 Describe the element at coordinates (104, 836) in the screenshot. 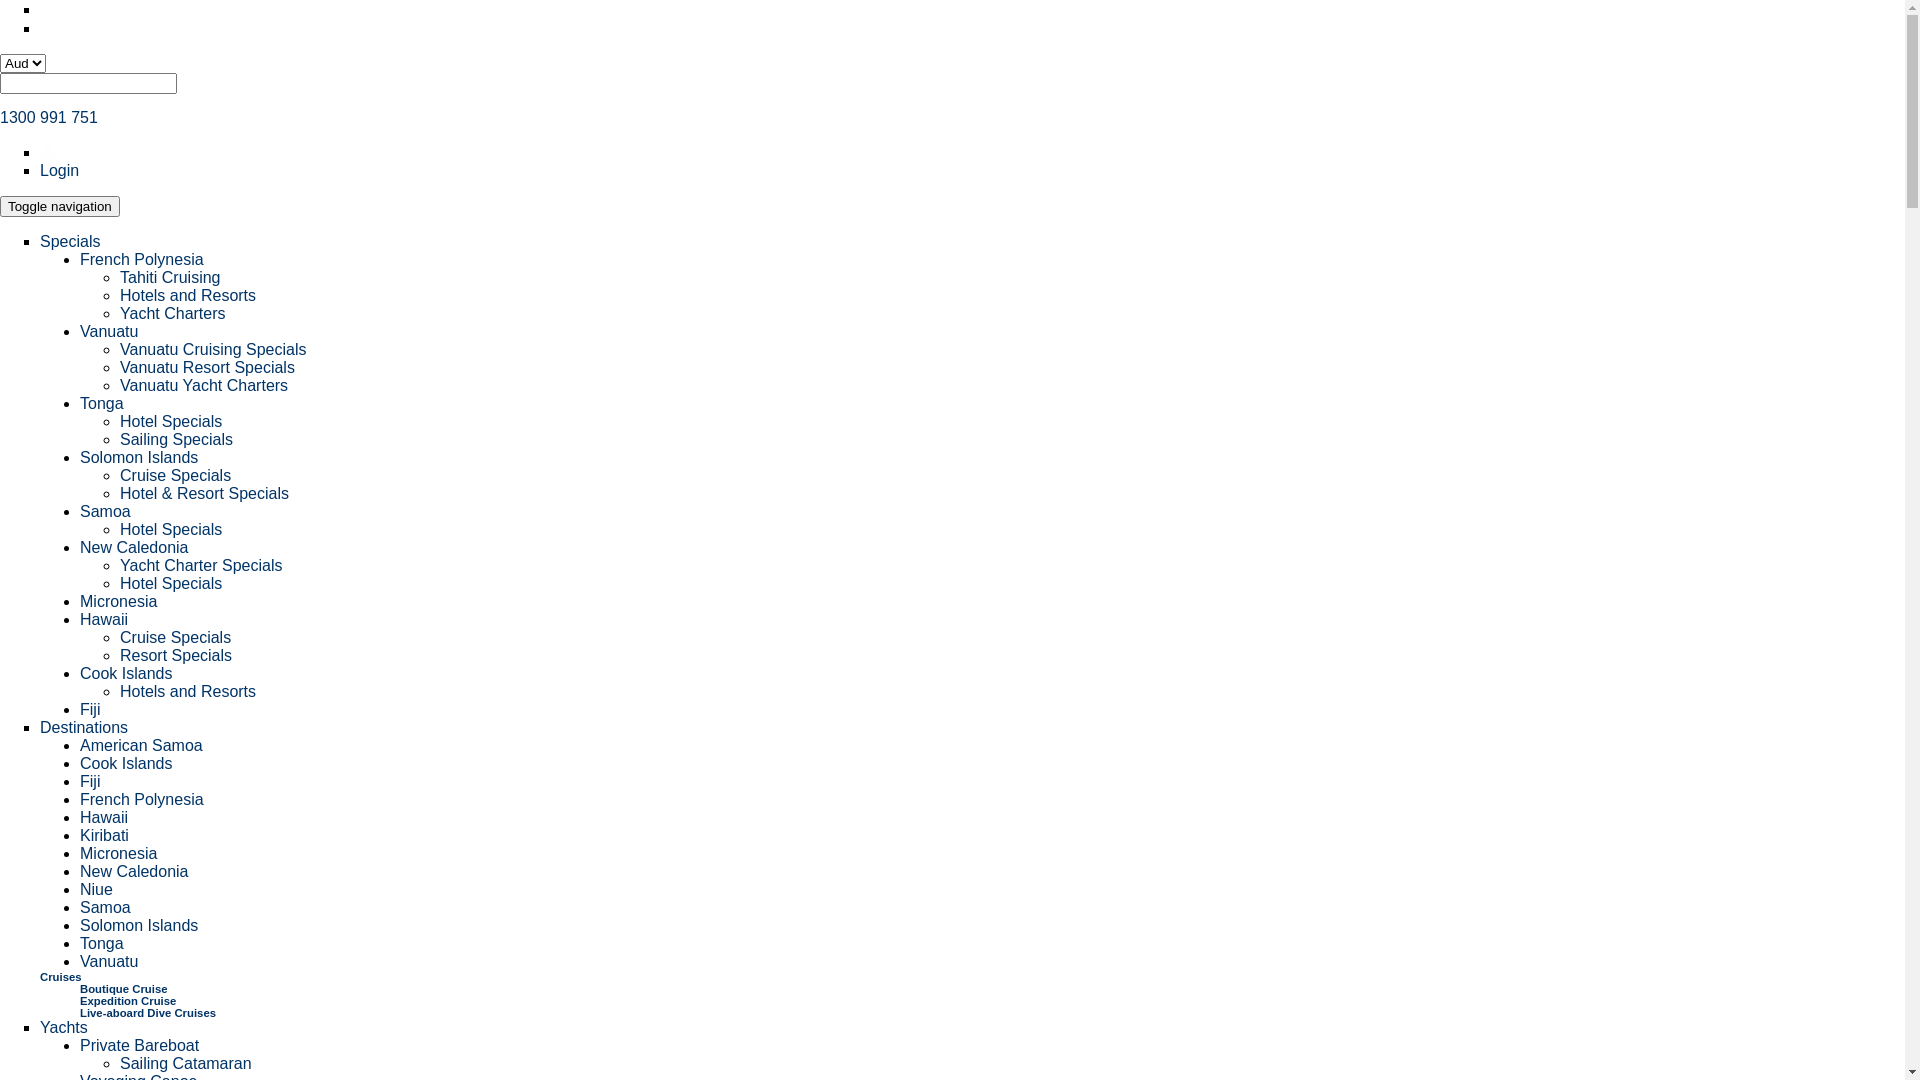

I see `Kiribati` at that location.